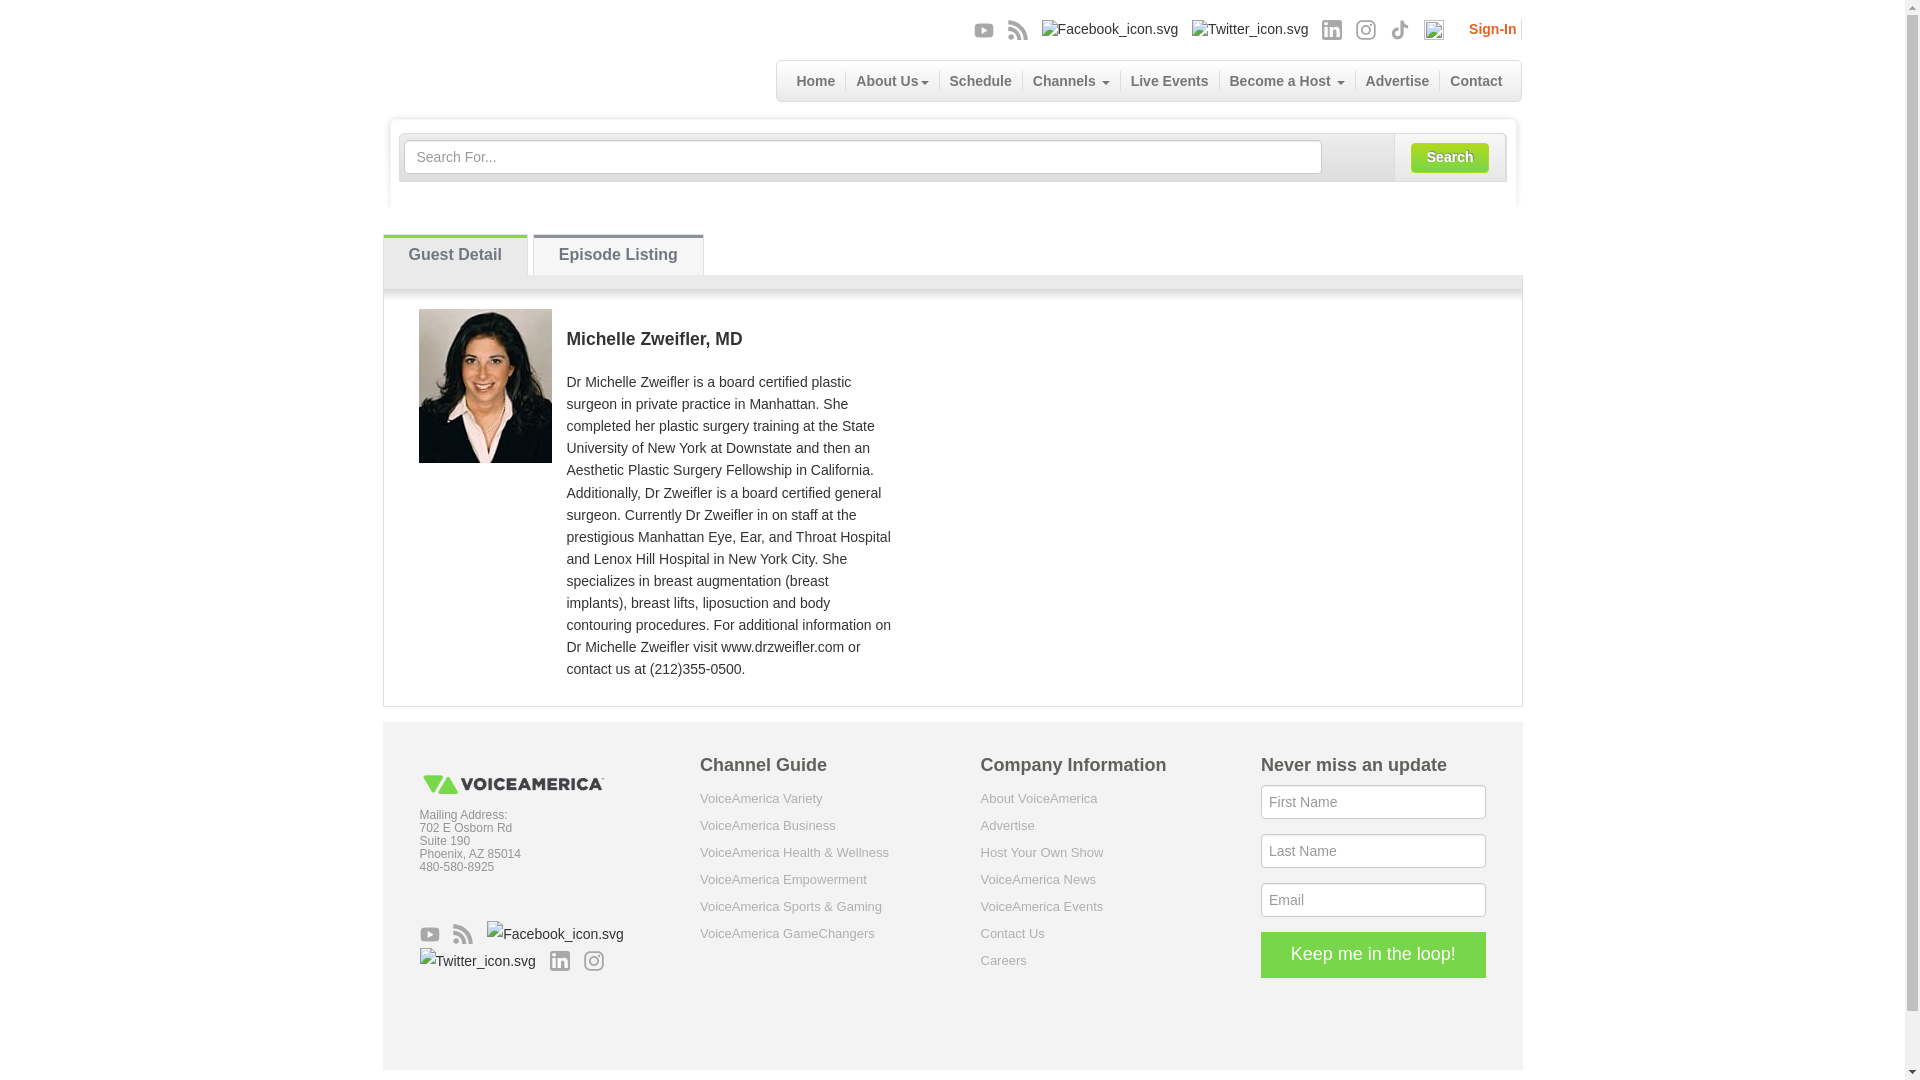  What do you see at coordinates (1040, 852) in the screenshot?
I see `Host Your Own Show` at bounding box center [1040, 852].